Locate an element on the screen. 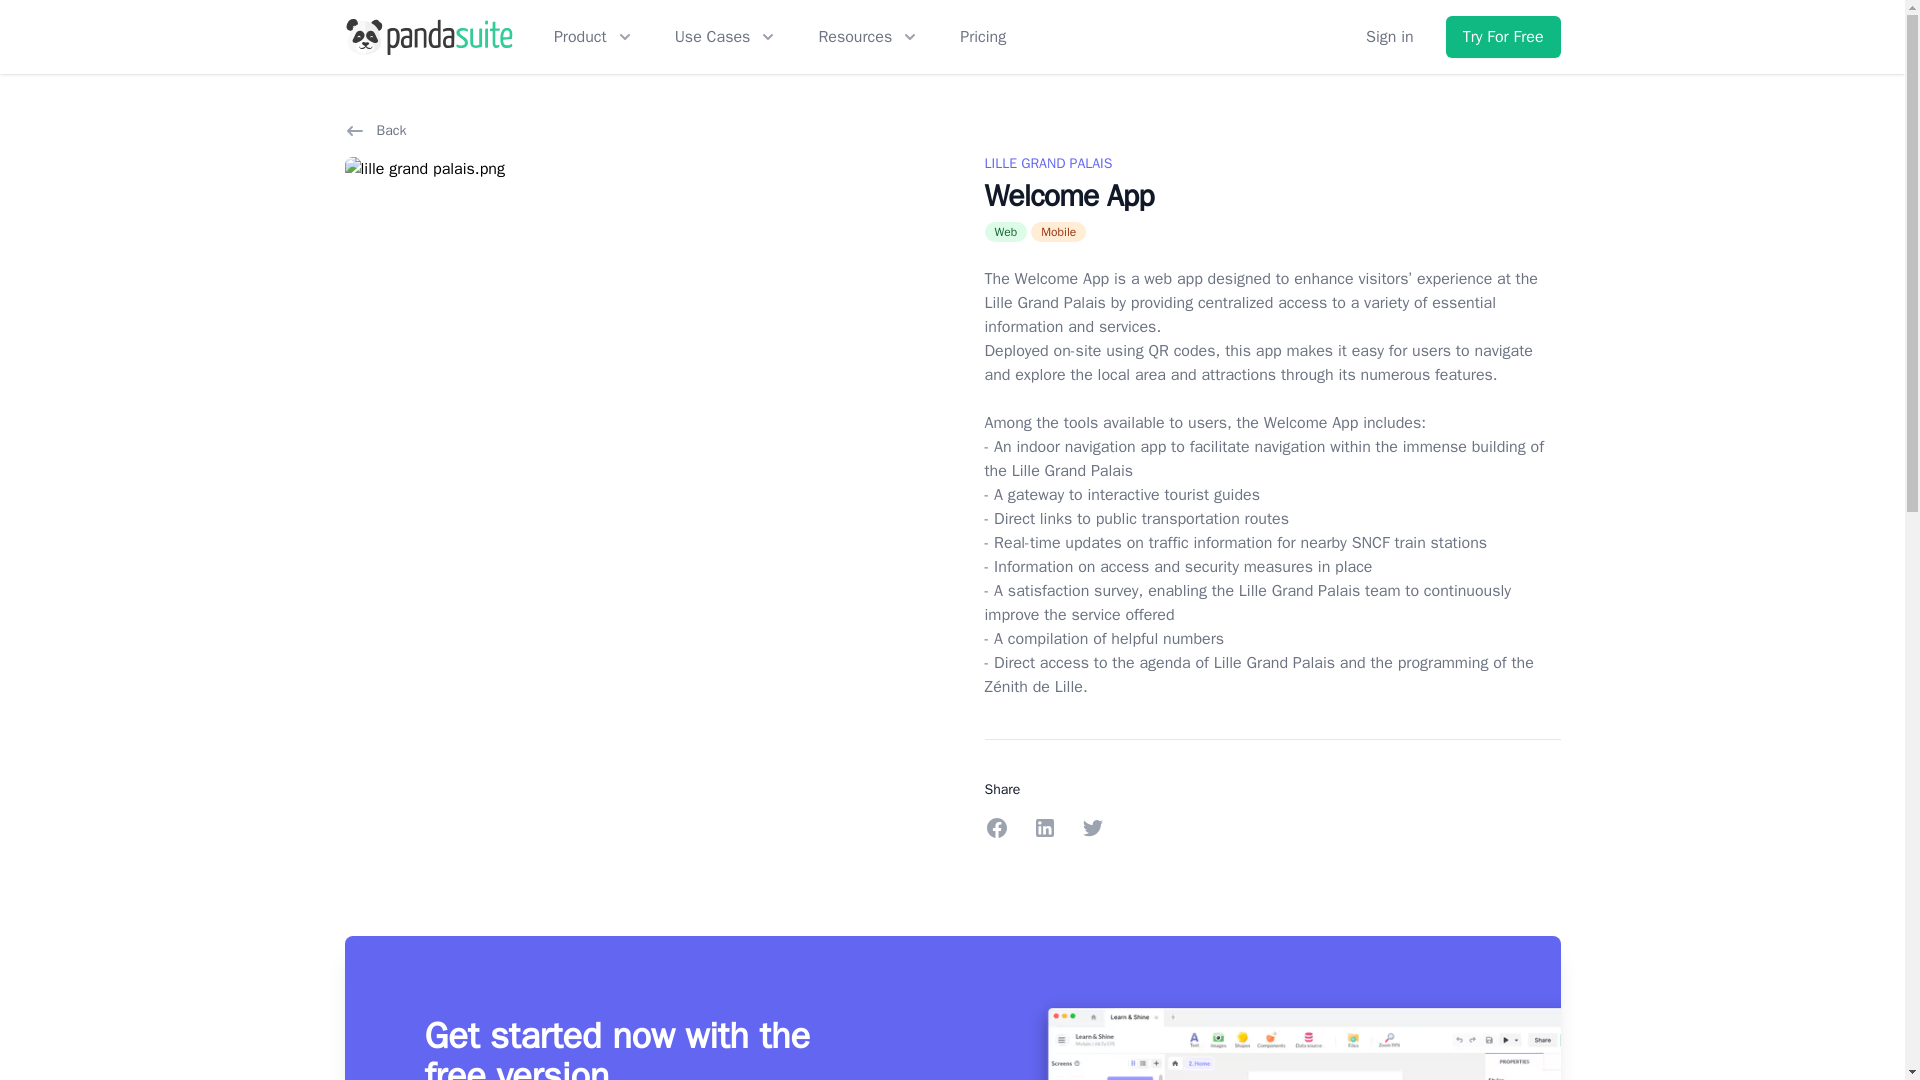  Try For Free is located at coordinates (1502, 37).